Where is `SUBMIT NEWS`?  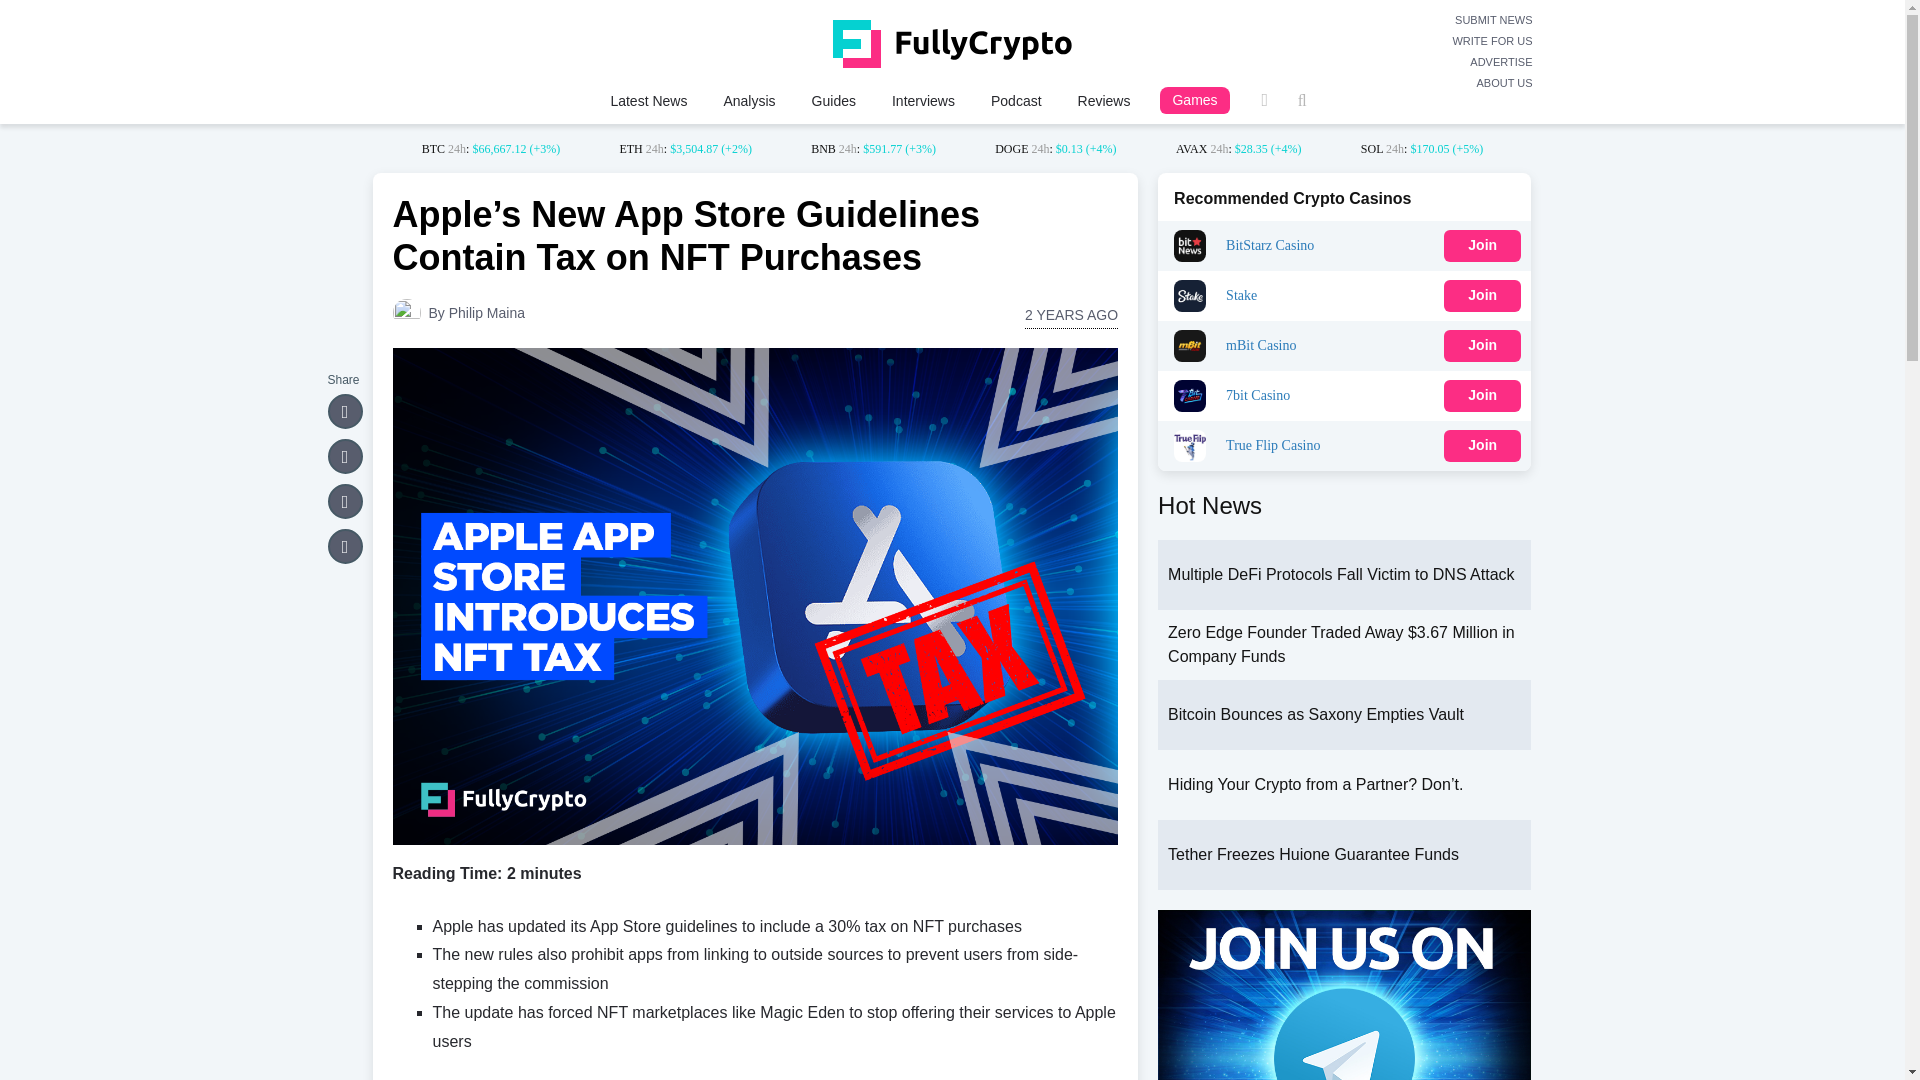
SUBMIT NEWS is located at coordinates (1492, 20).